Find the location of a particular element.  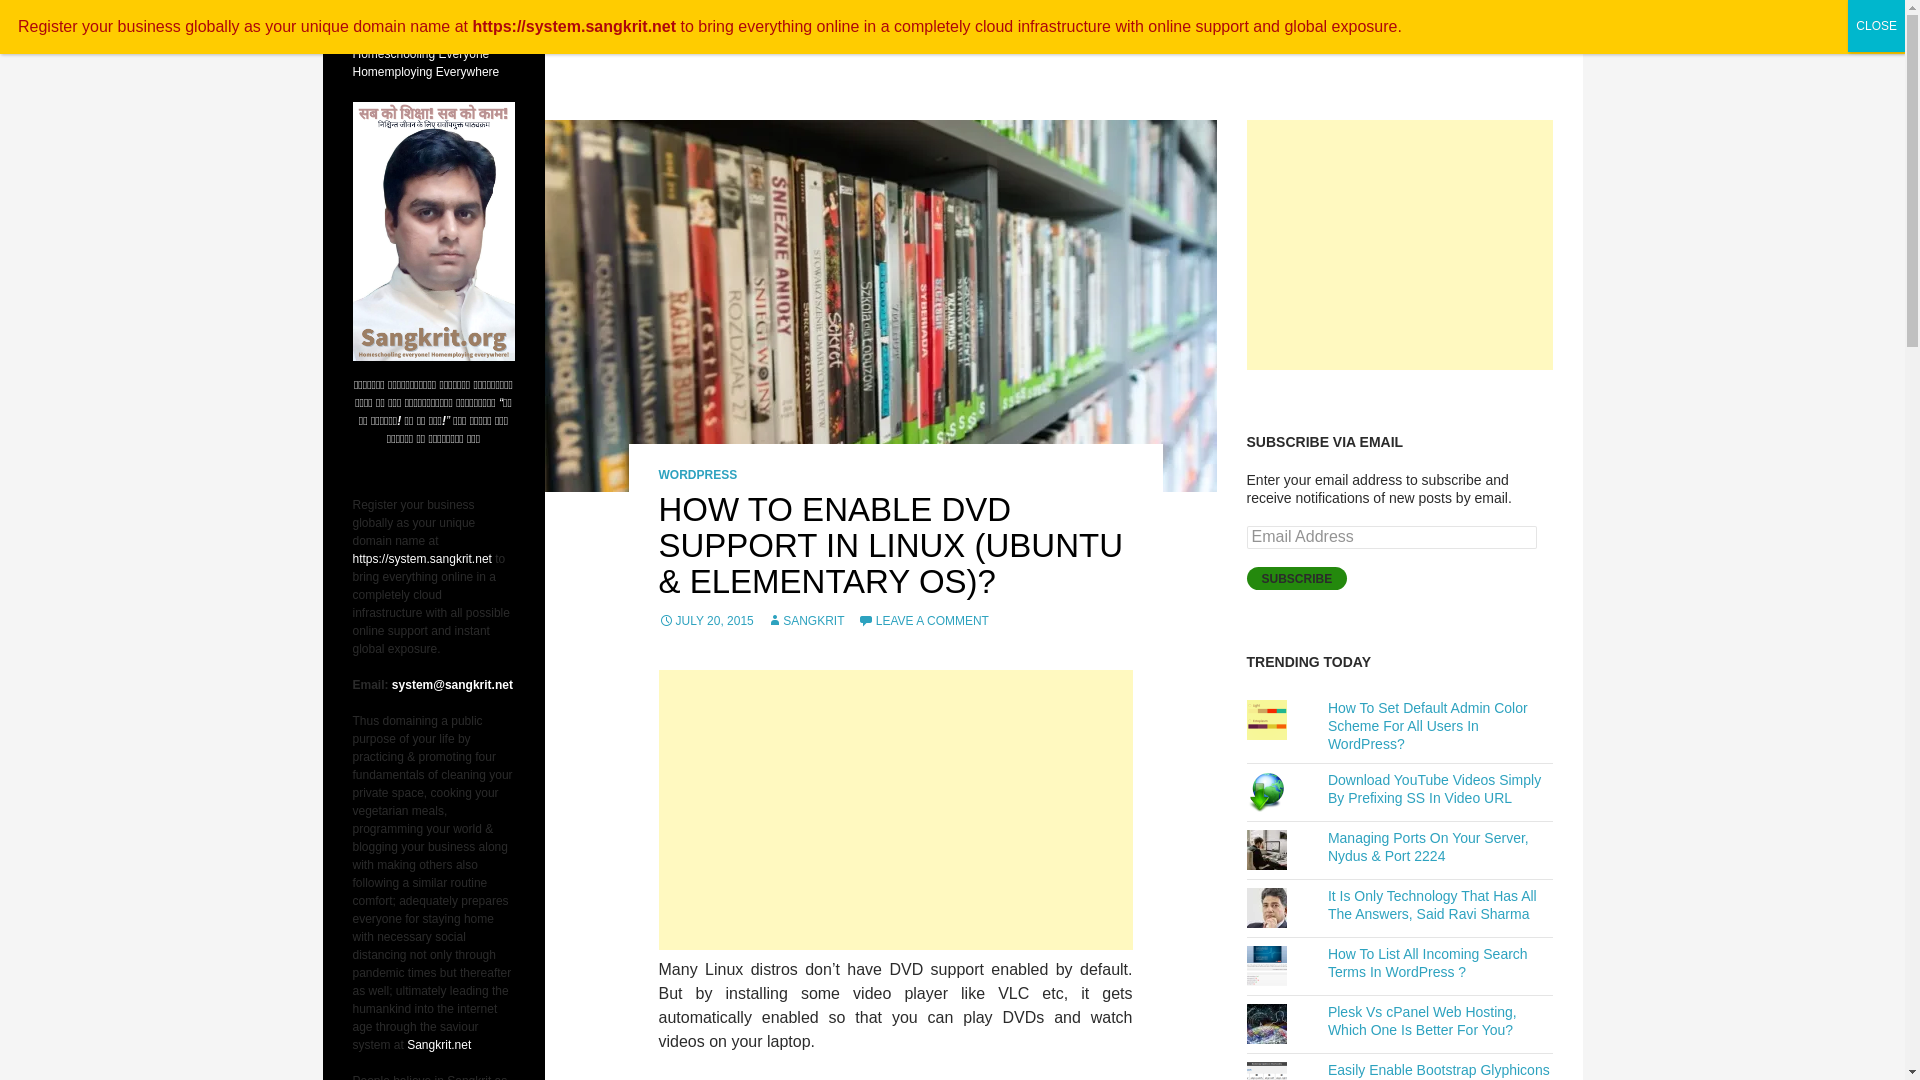

Advertisement is located at coordinates (895, 810).